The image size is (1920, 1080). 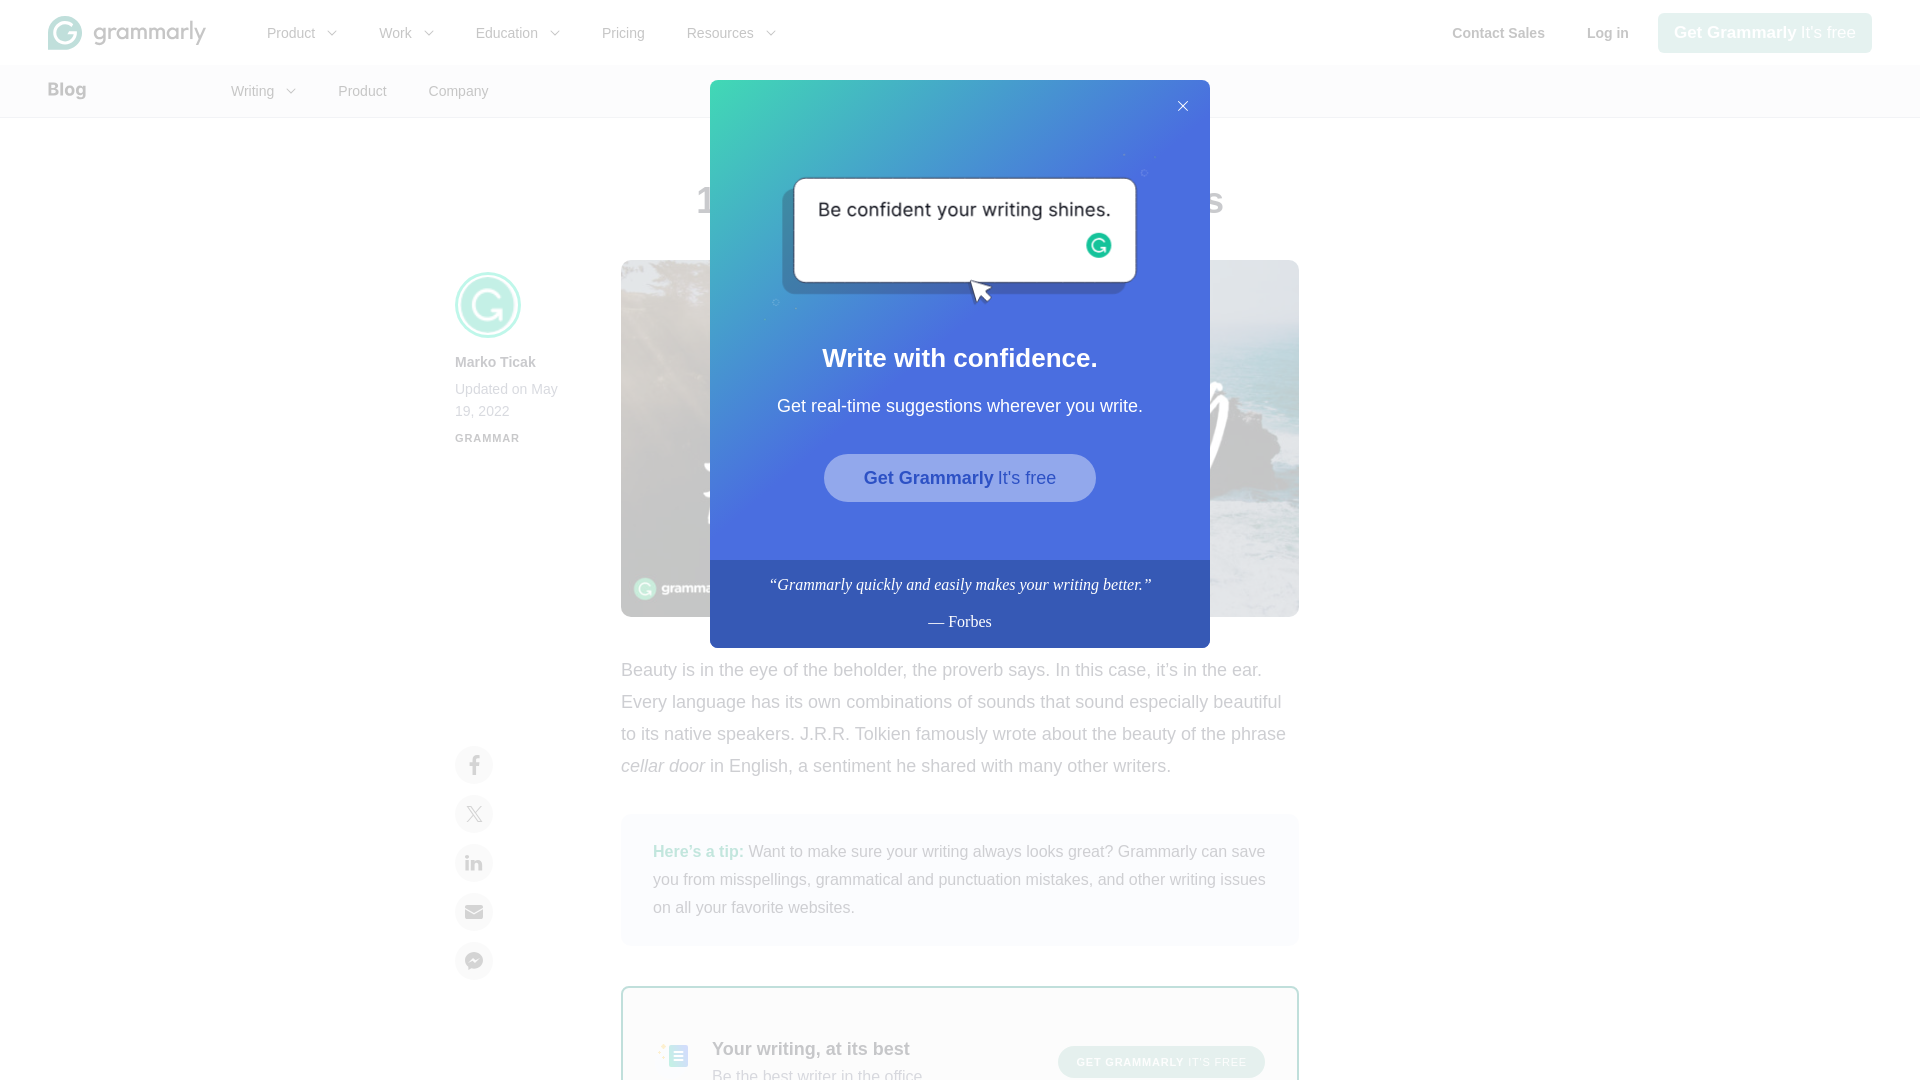 What do you see at coordinates (301, 32) in the screenshot?
I see `Log in` at bounding box center [301, 32].